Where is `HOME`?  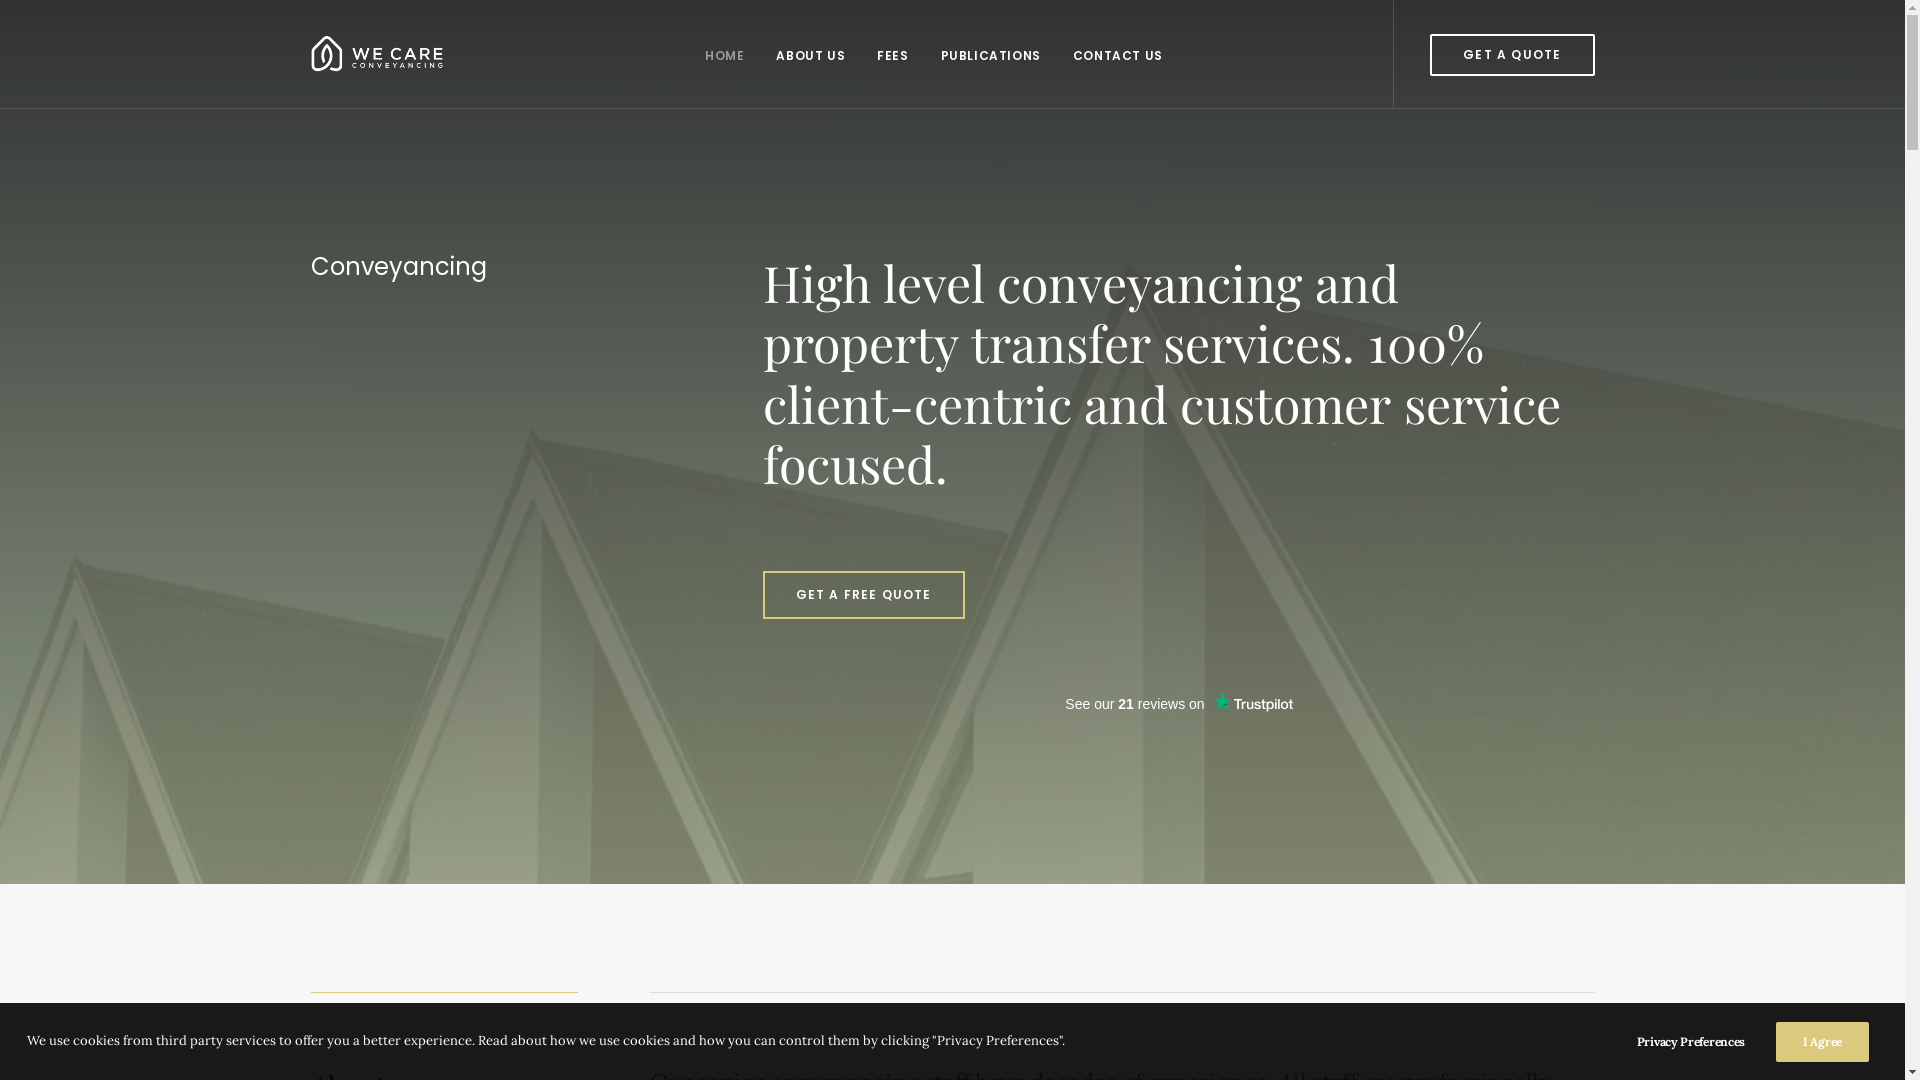
HOME is located at coordinates (724, 54).